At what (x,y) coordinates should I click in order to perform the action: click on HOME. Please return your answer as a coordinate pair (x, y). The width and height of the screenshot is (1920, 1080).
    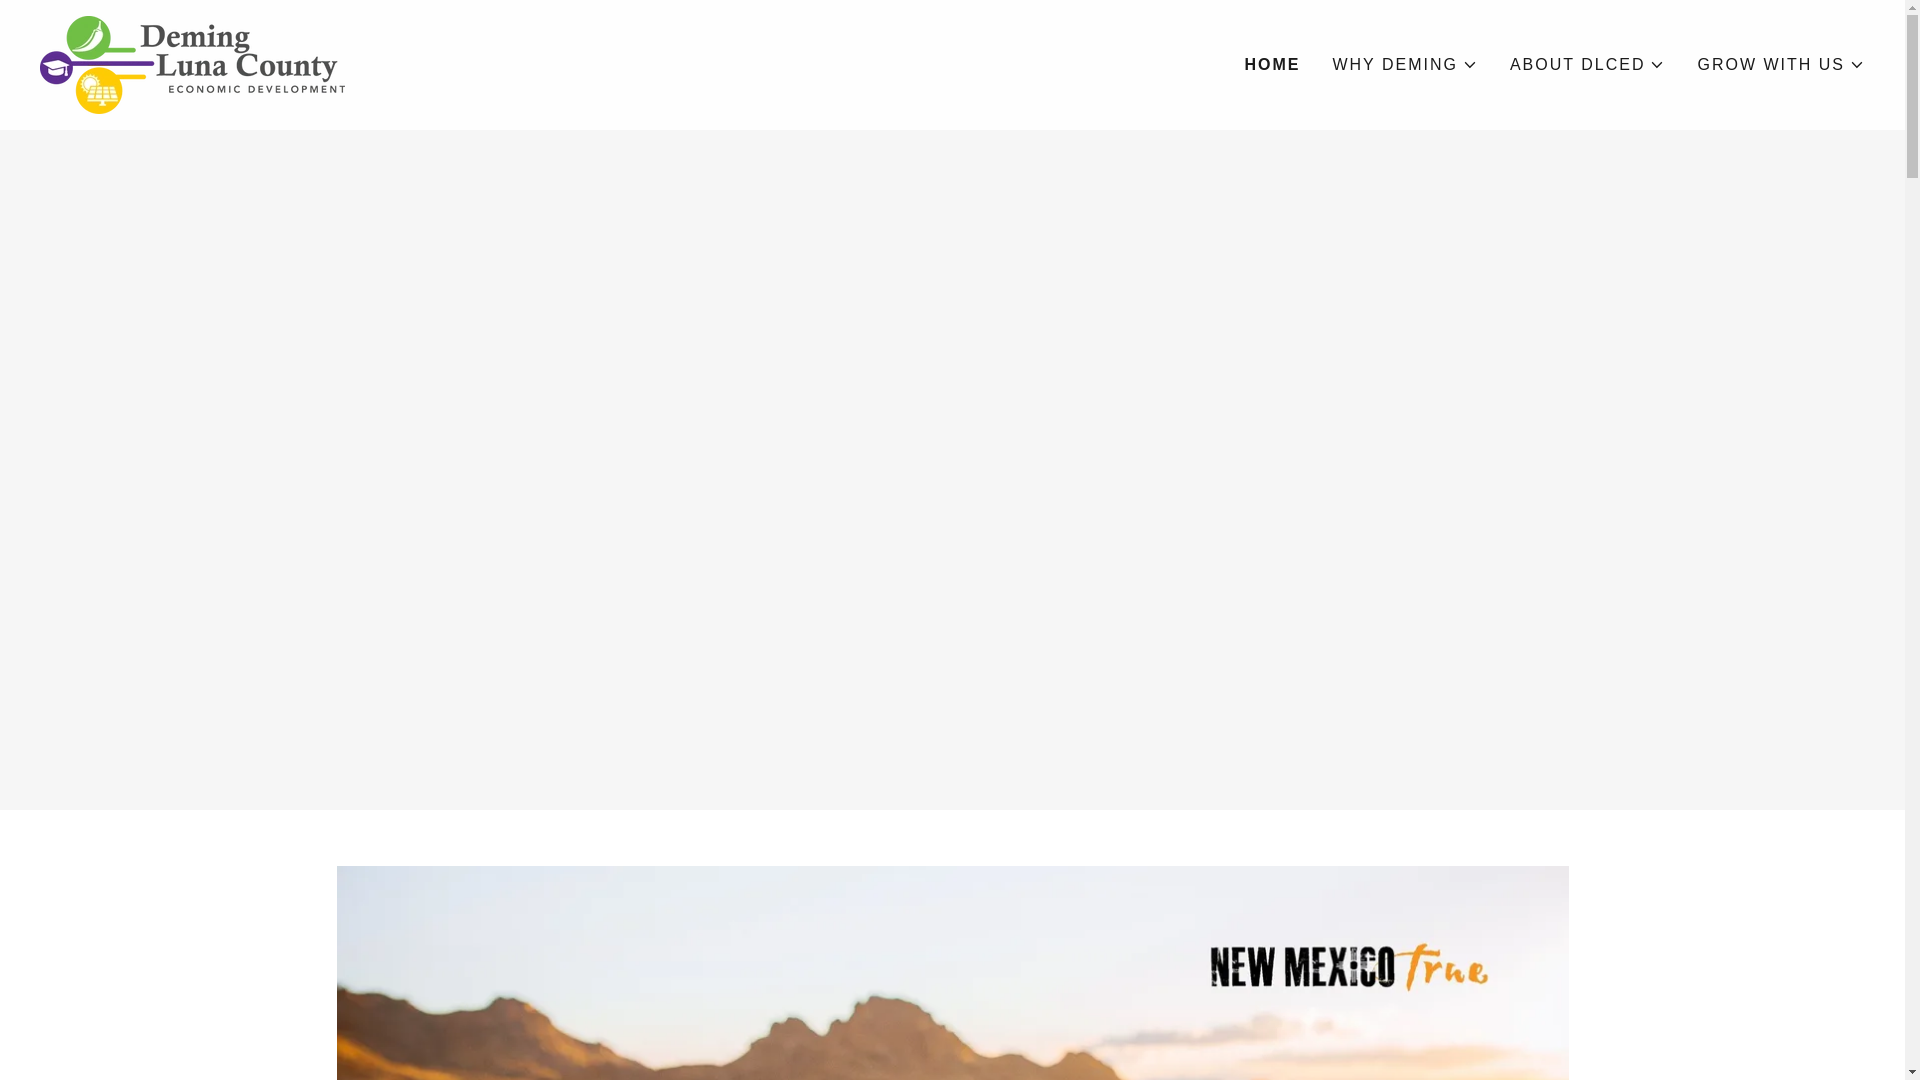
    Looking at the image, I should click on (1272, 64).